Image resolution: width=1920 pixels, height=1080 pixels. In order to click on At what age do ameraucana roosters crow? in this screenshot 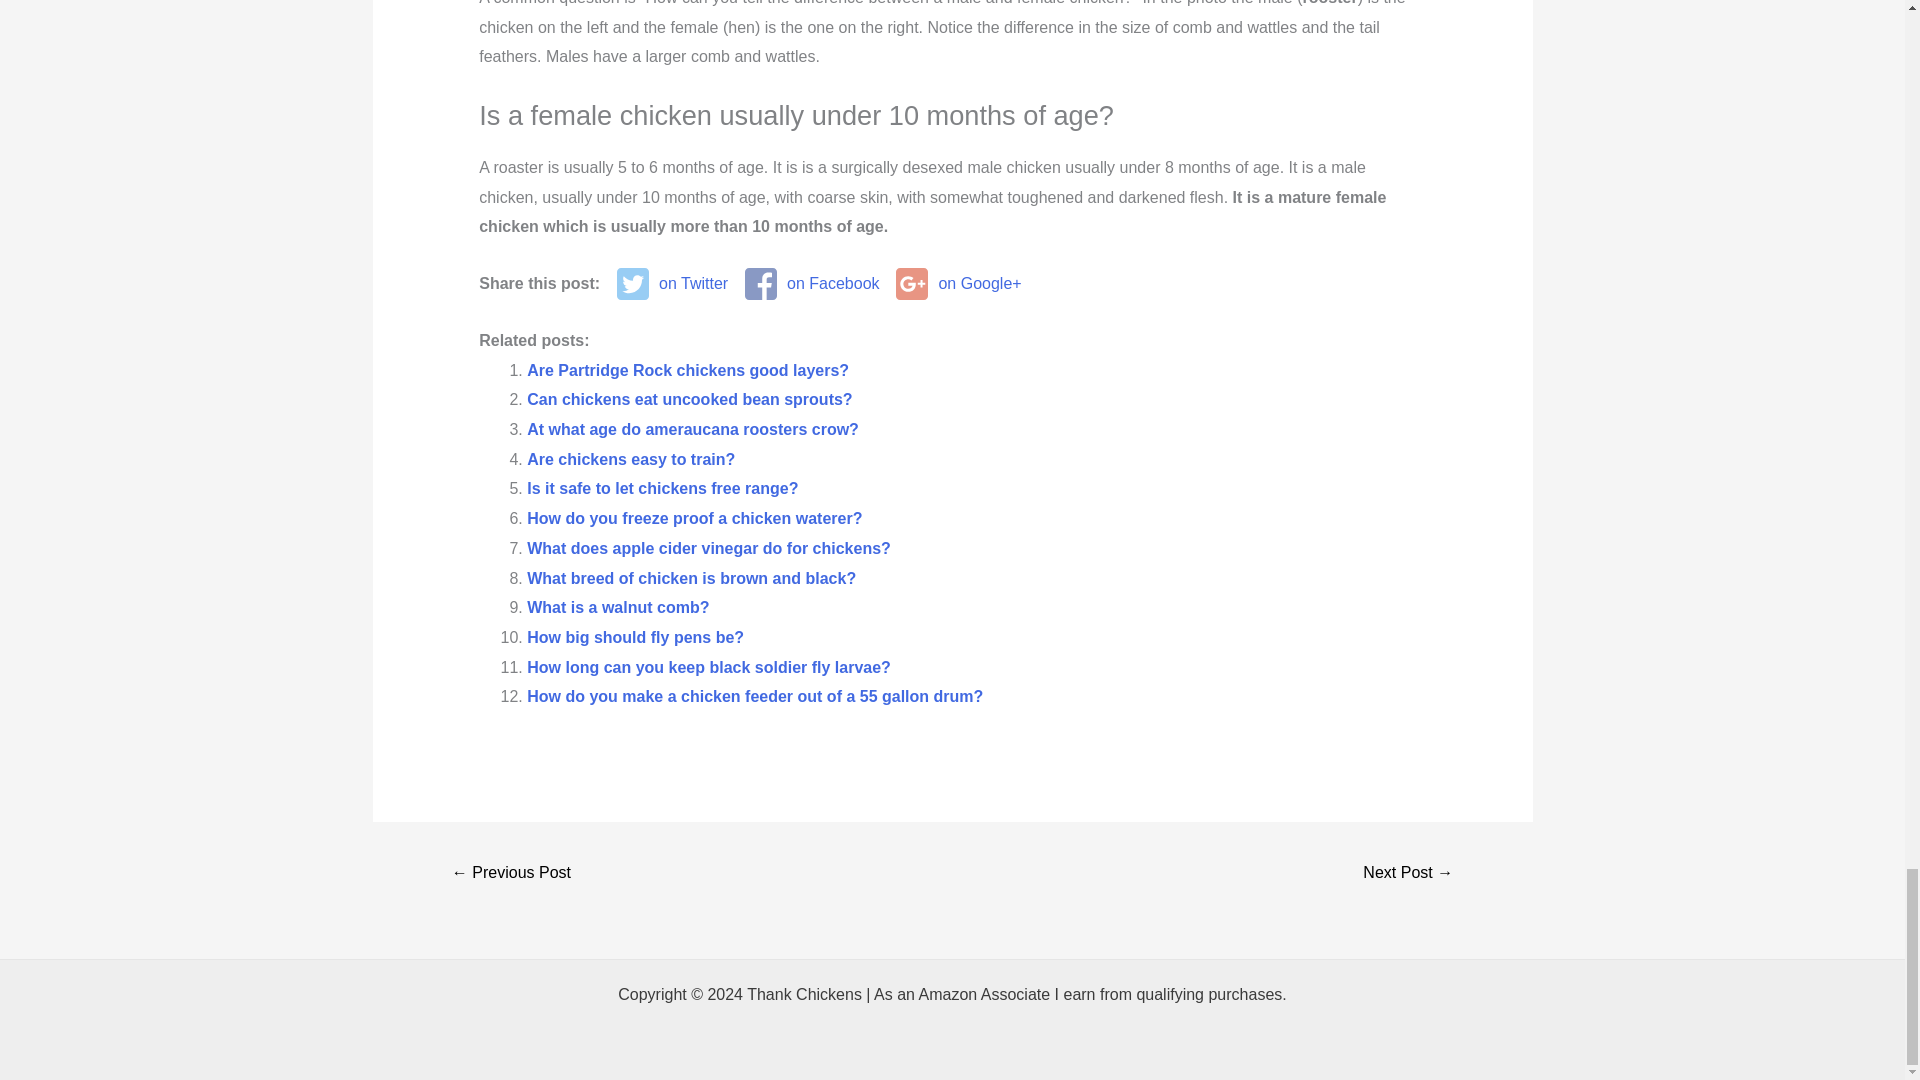, I will do `click(692, 430)`.